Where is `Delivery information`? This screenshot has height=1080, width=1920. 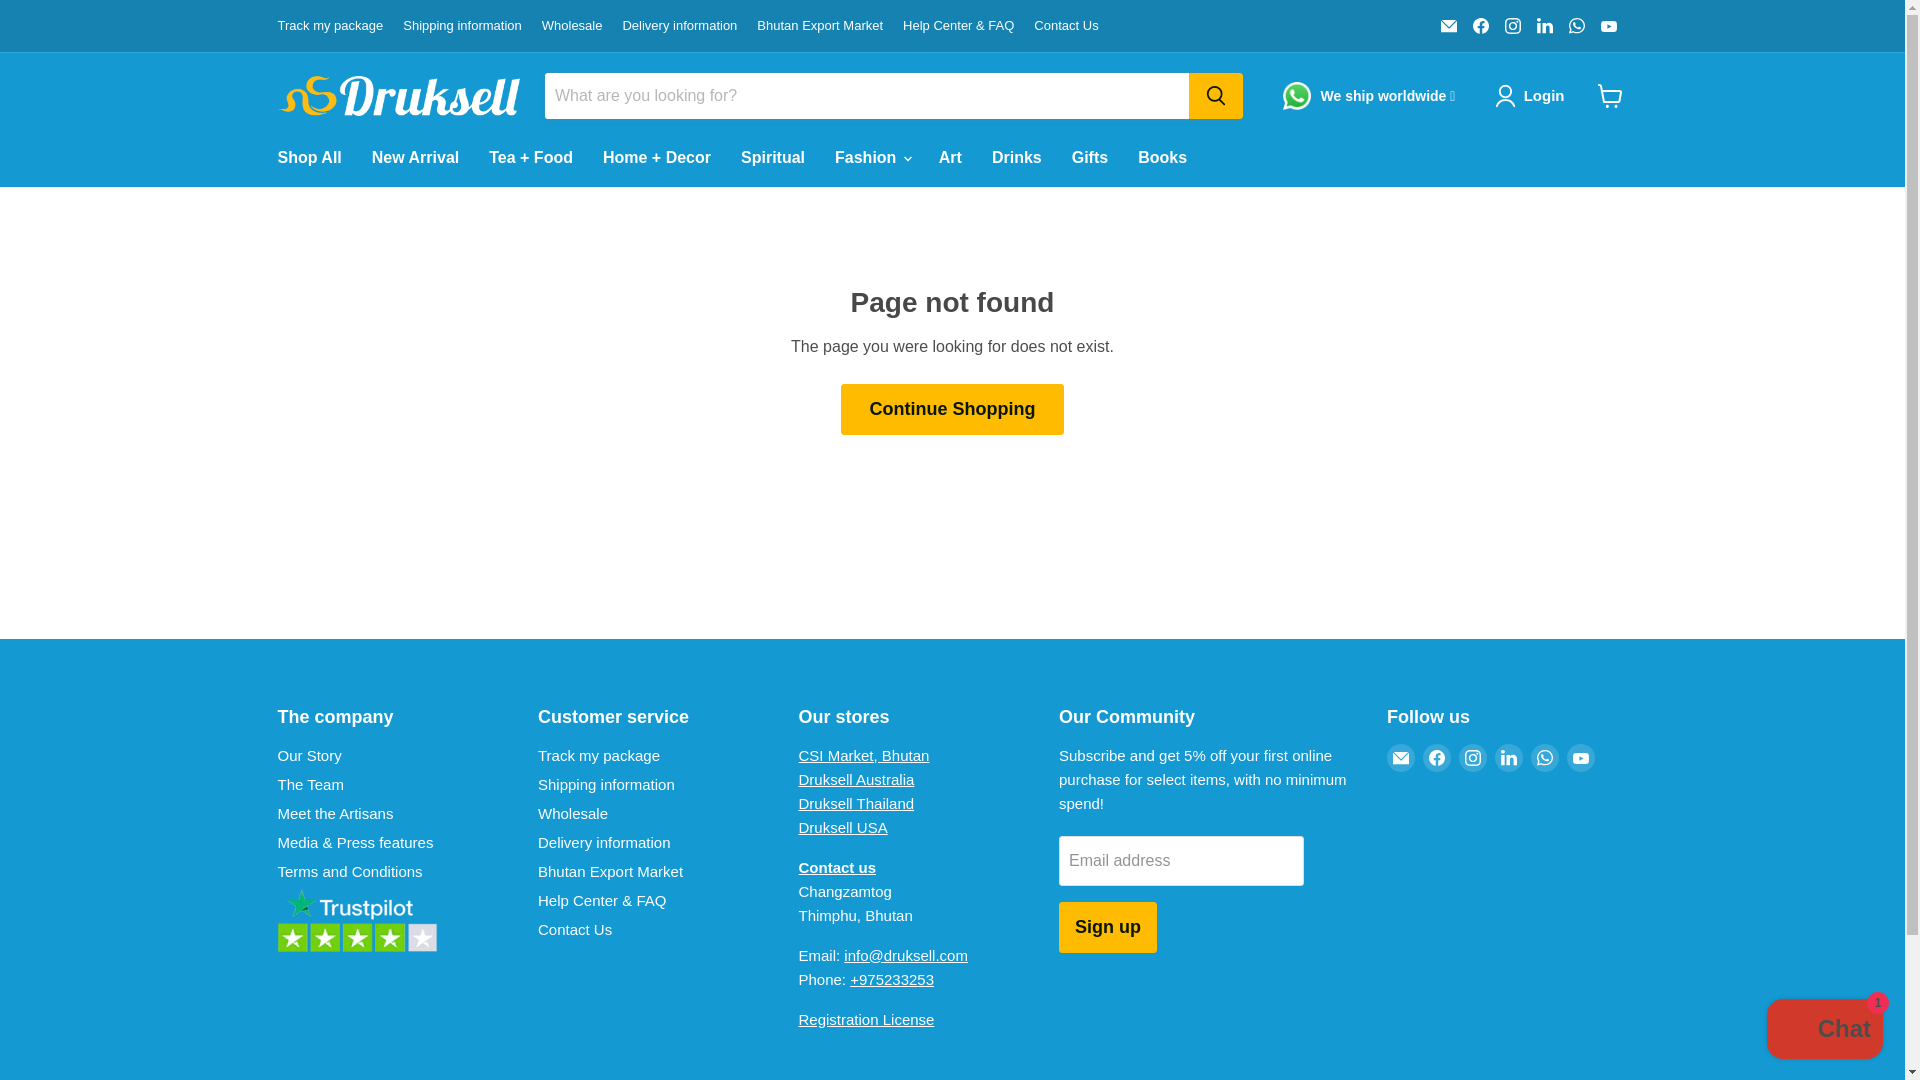 Delivery information is located at coordinates (680, 26).